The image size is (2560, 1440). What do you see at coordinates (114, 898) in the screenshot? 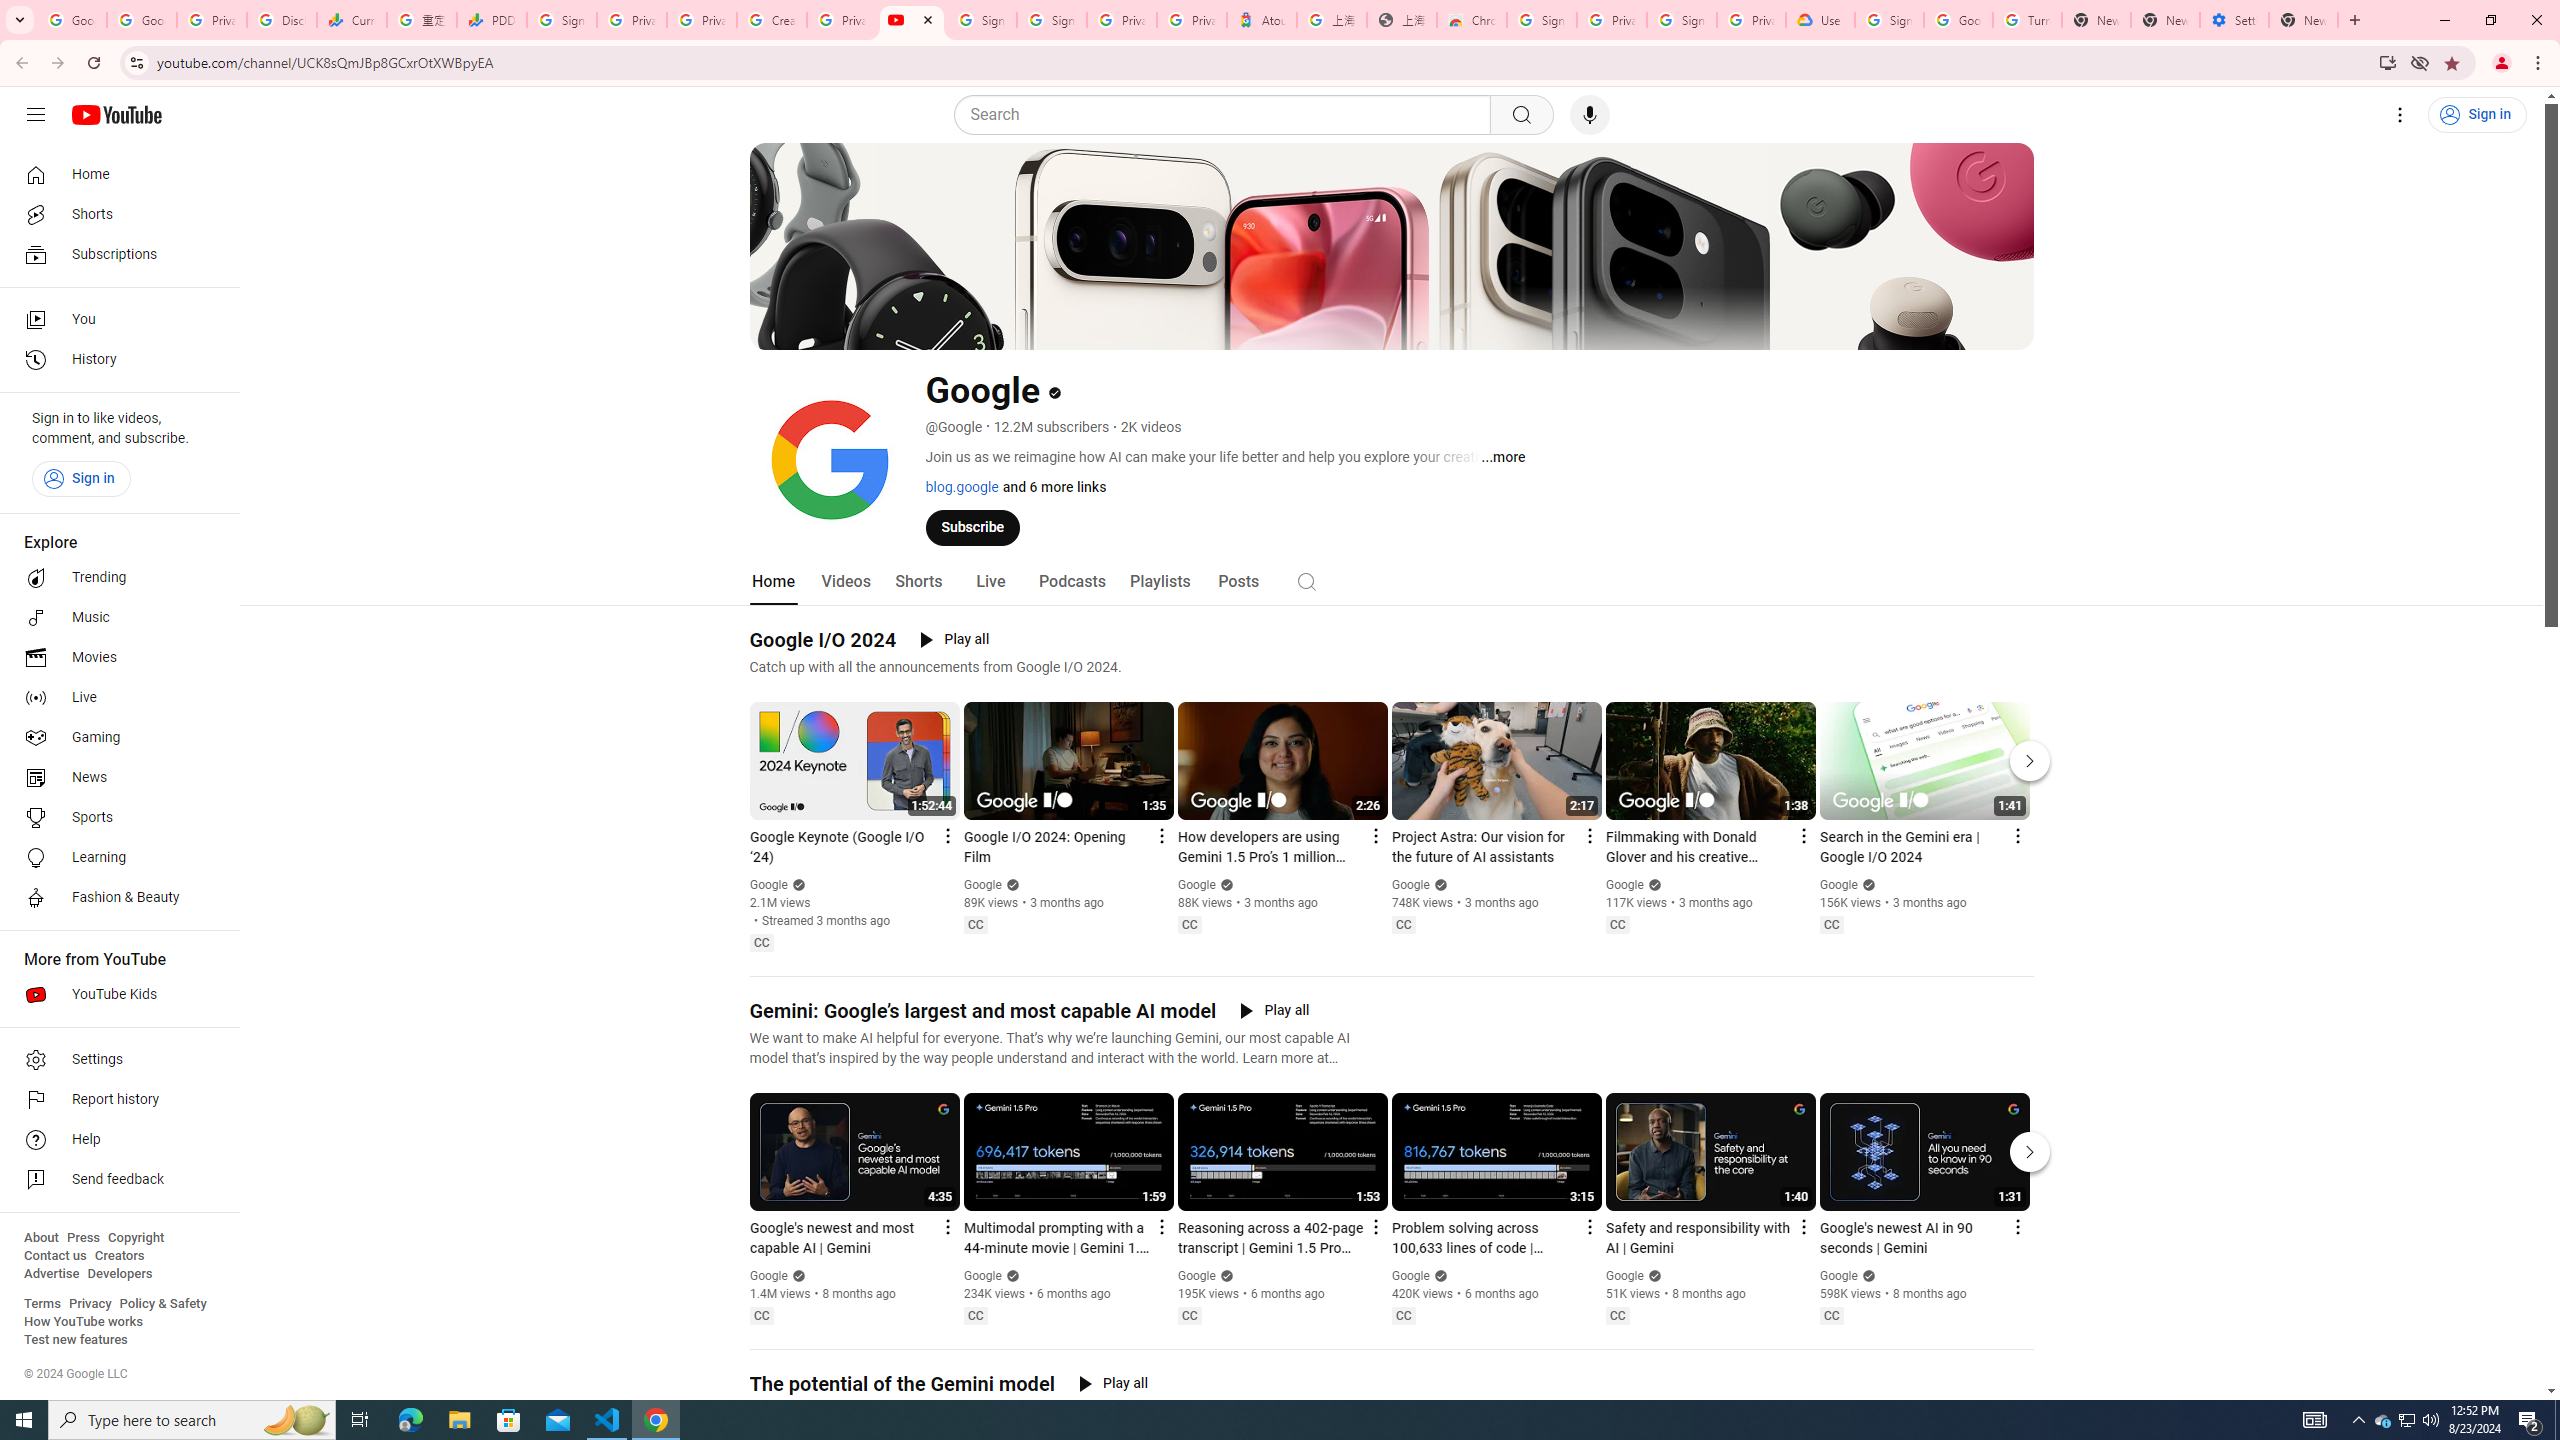
I see `Fashion & Beauty` at bounding box center [114, 898].